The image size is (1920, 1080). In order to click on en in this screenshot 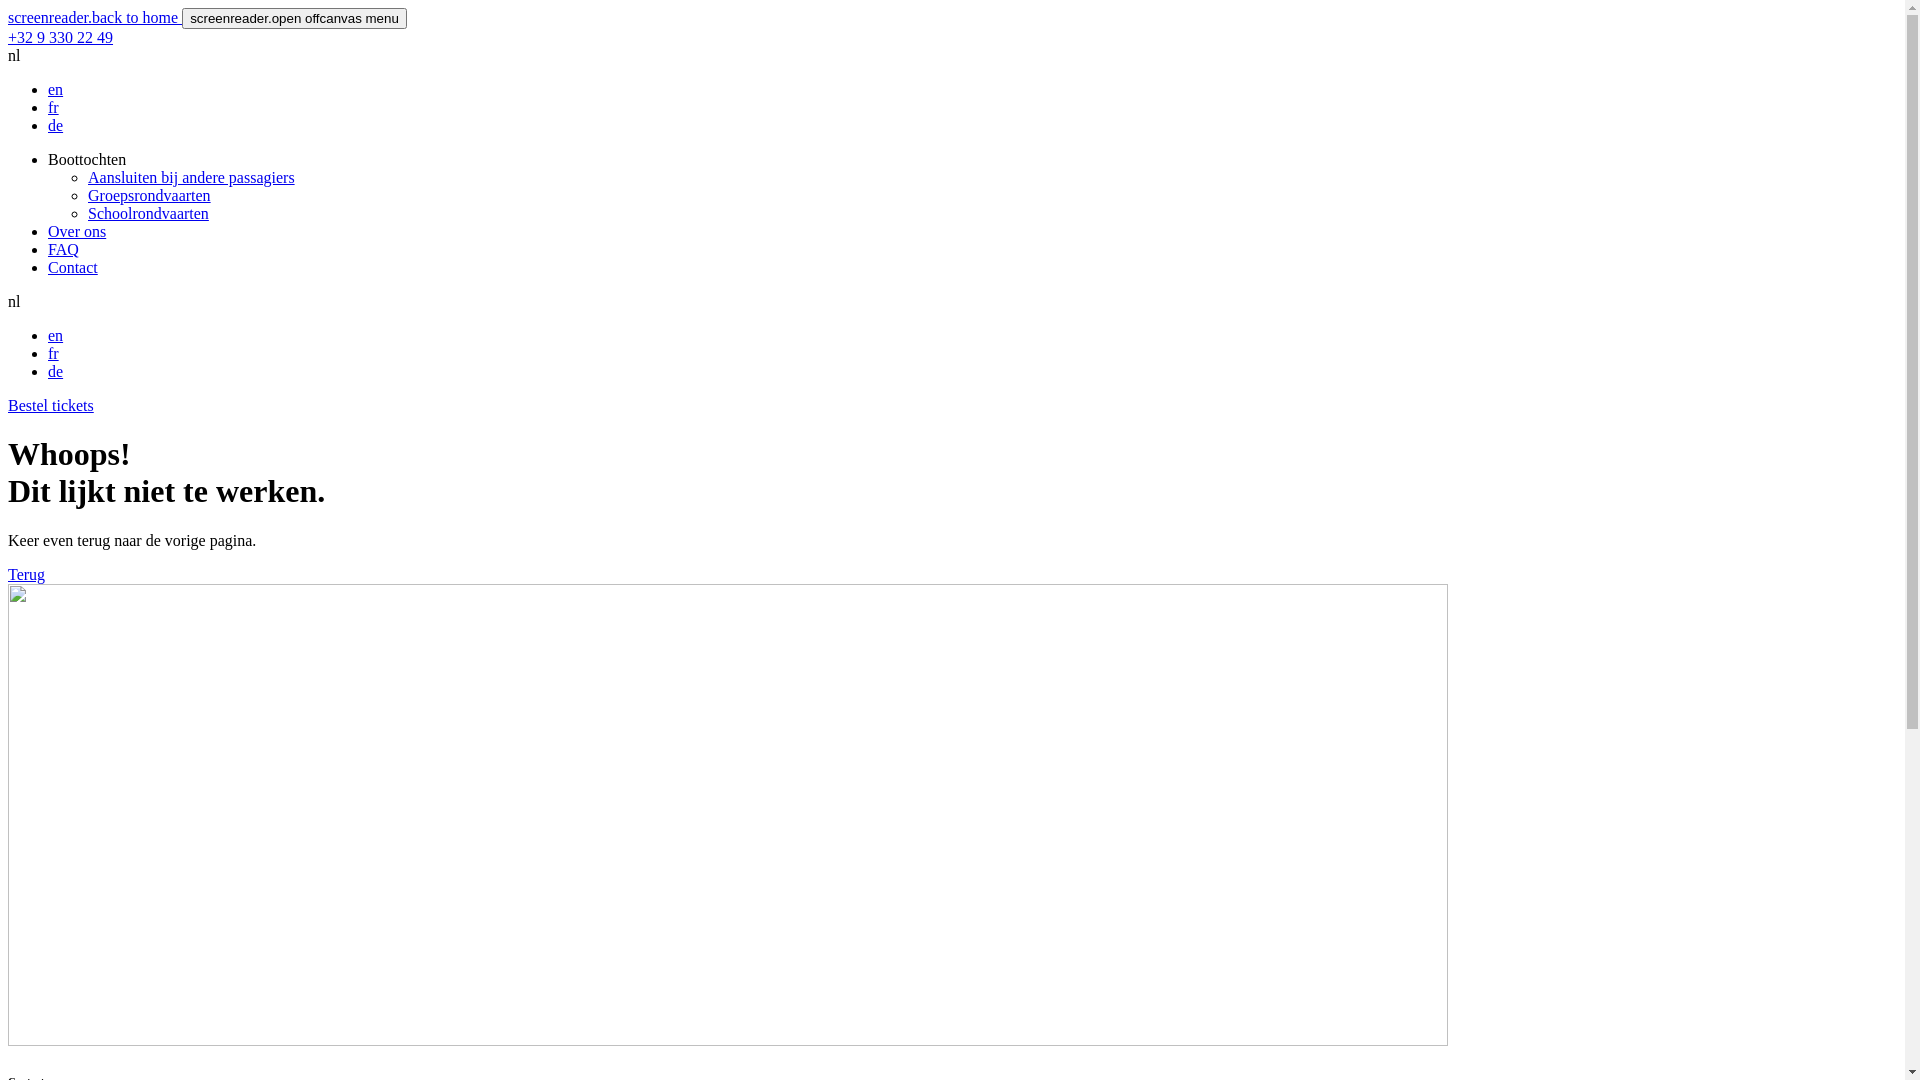, I will do `click(56, 336)`.